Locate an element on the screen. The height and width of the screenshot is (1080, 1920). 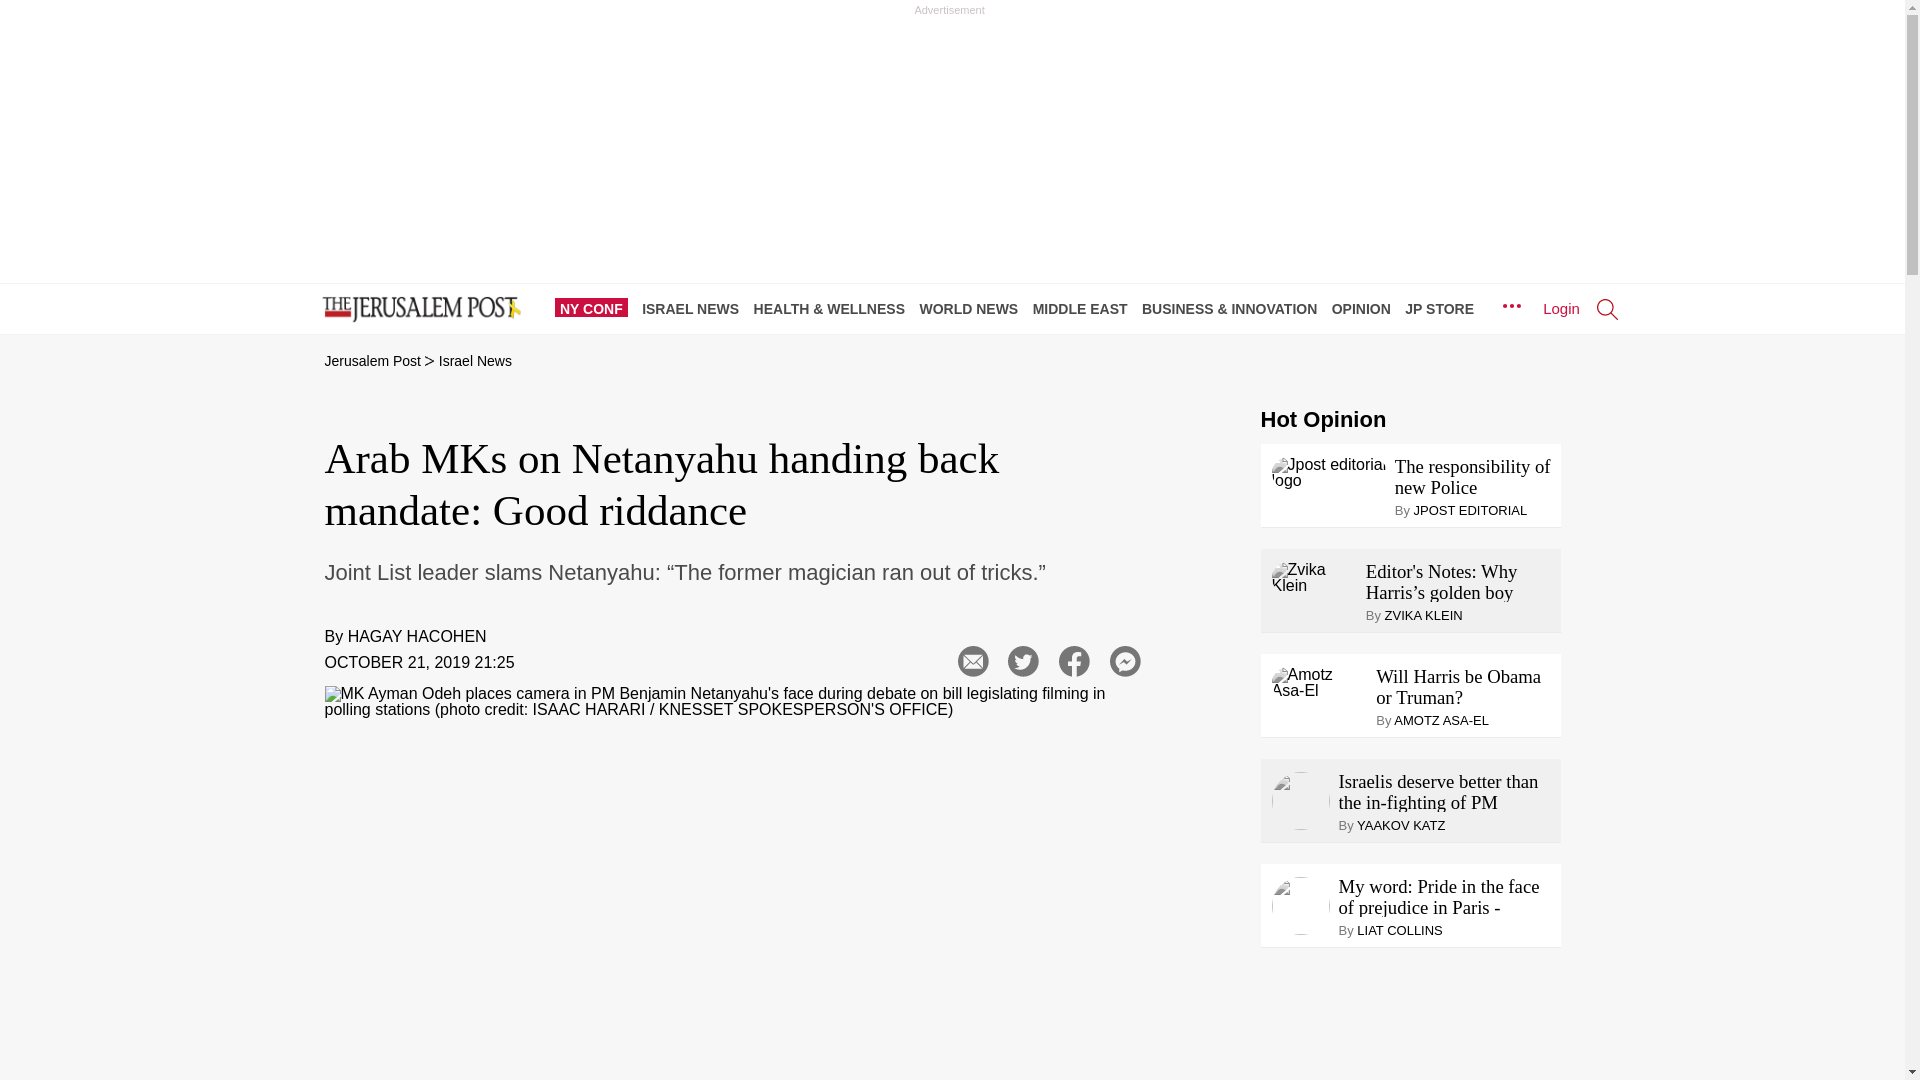
WORLD NEWS is located at coordinates (973, 308).